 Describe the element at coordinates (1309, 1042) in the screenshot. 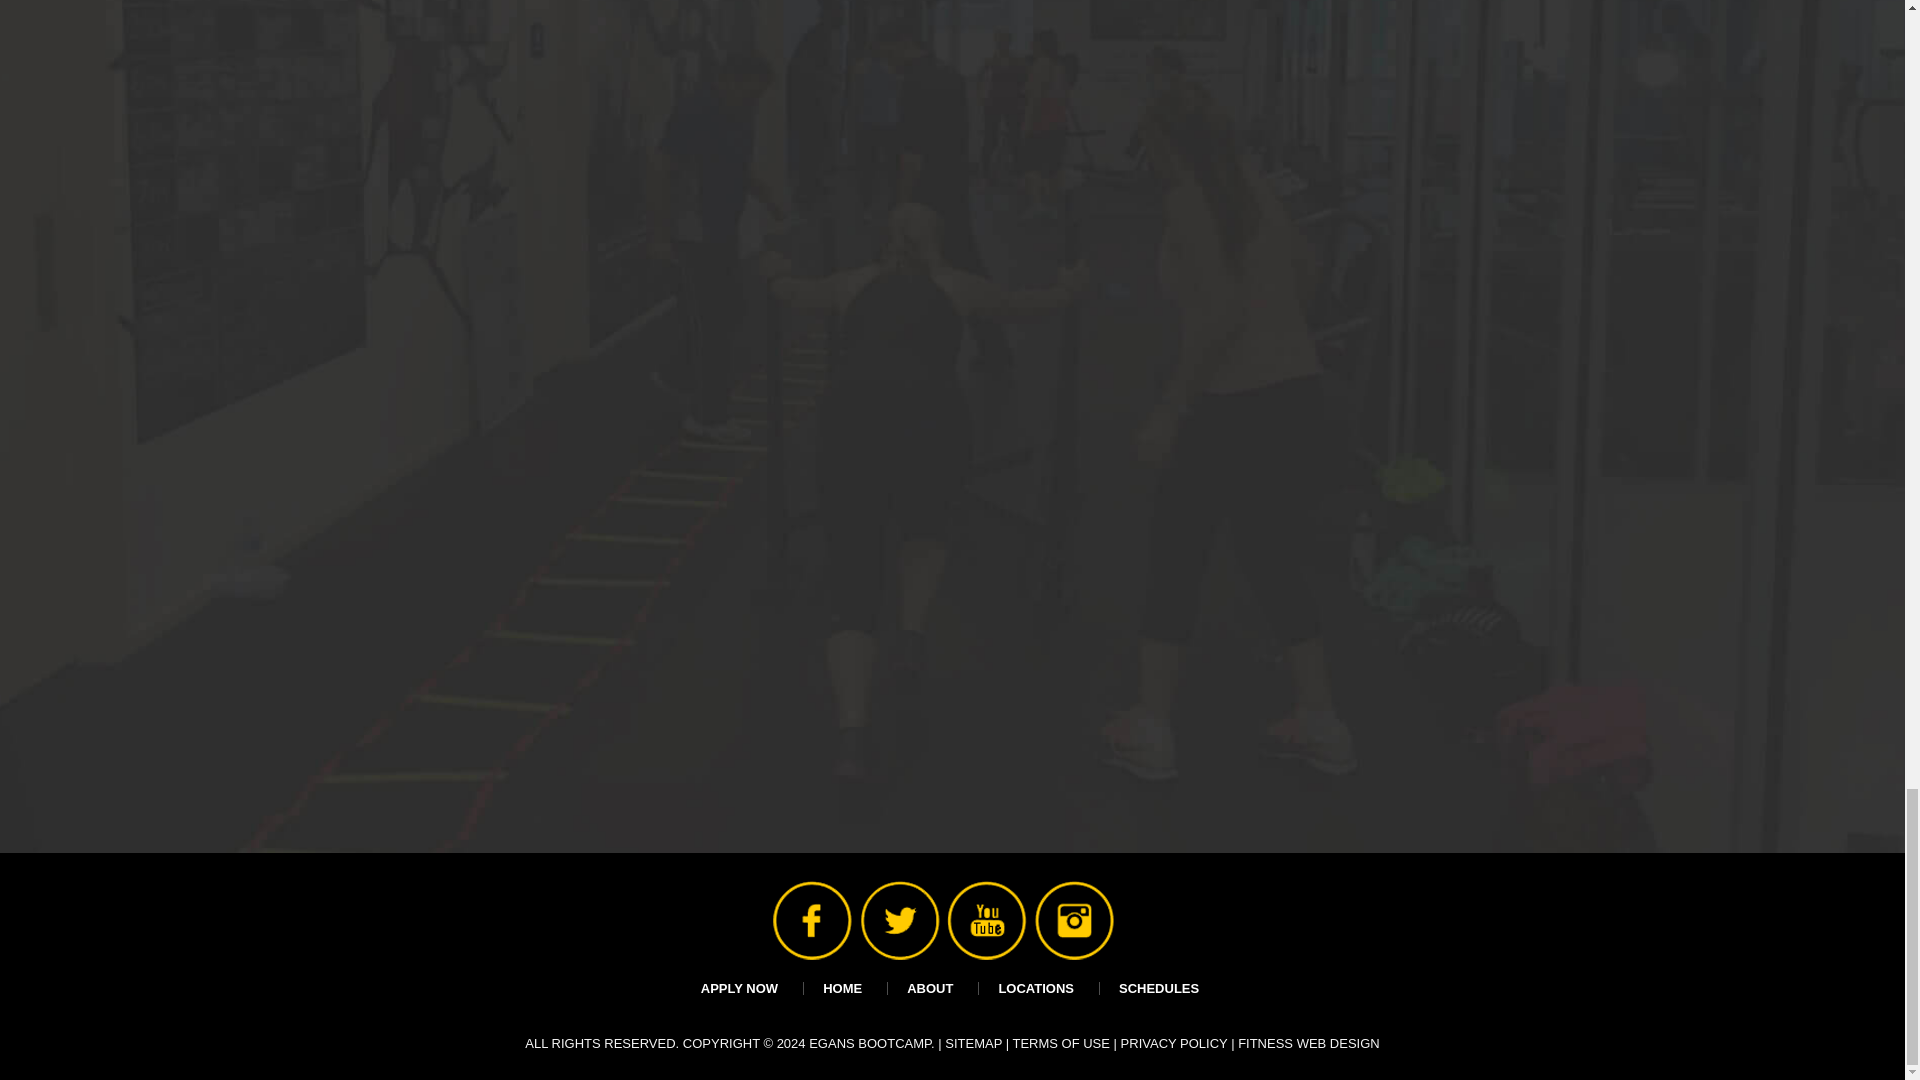

I see `FITNESS WEB DESIGN` at that location.